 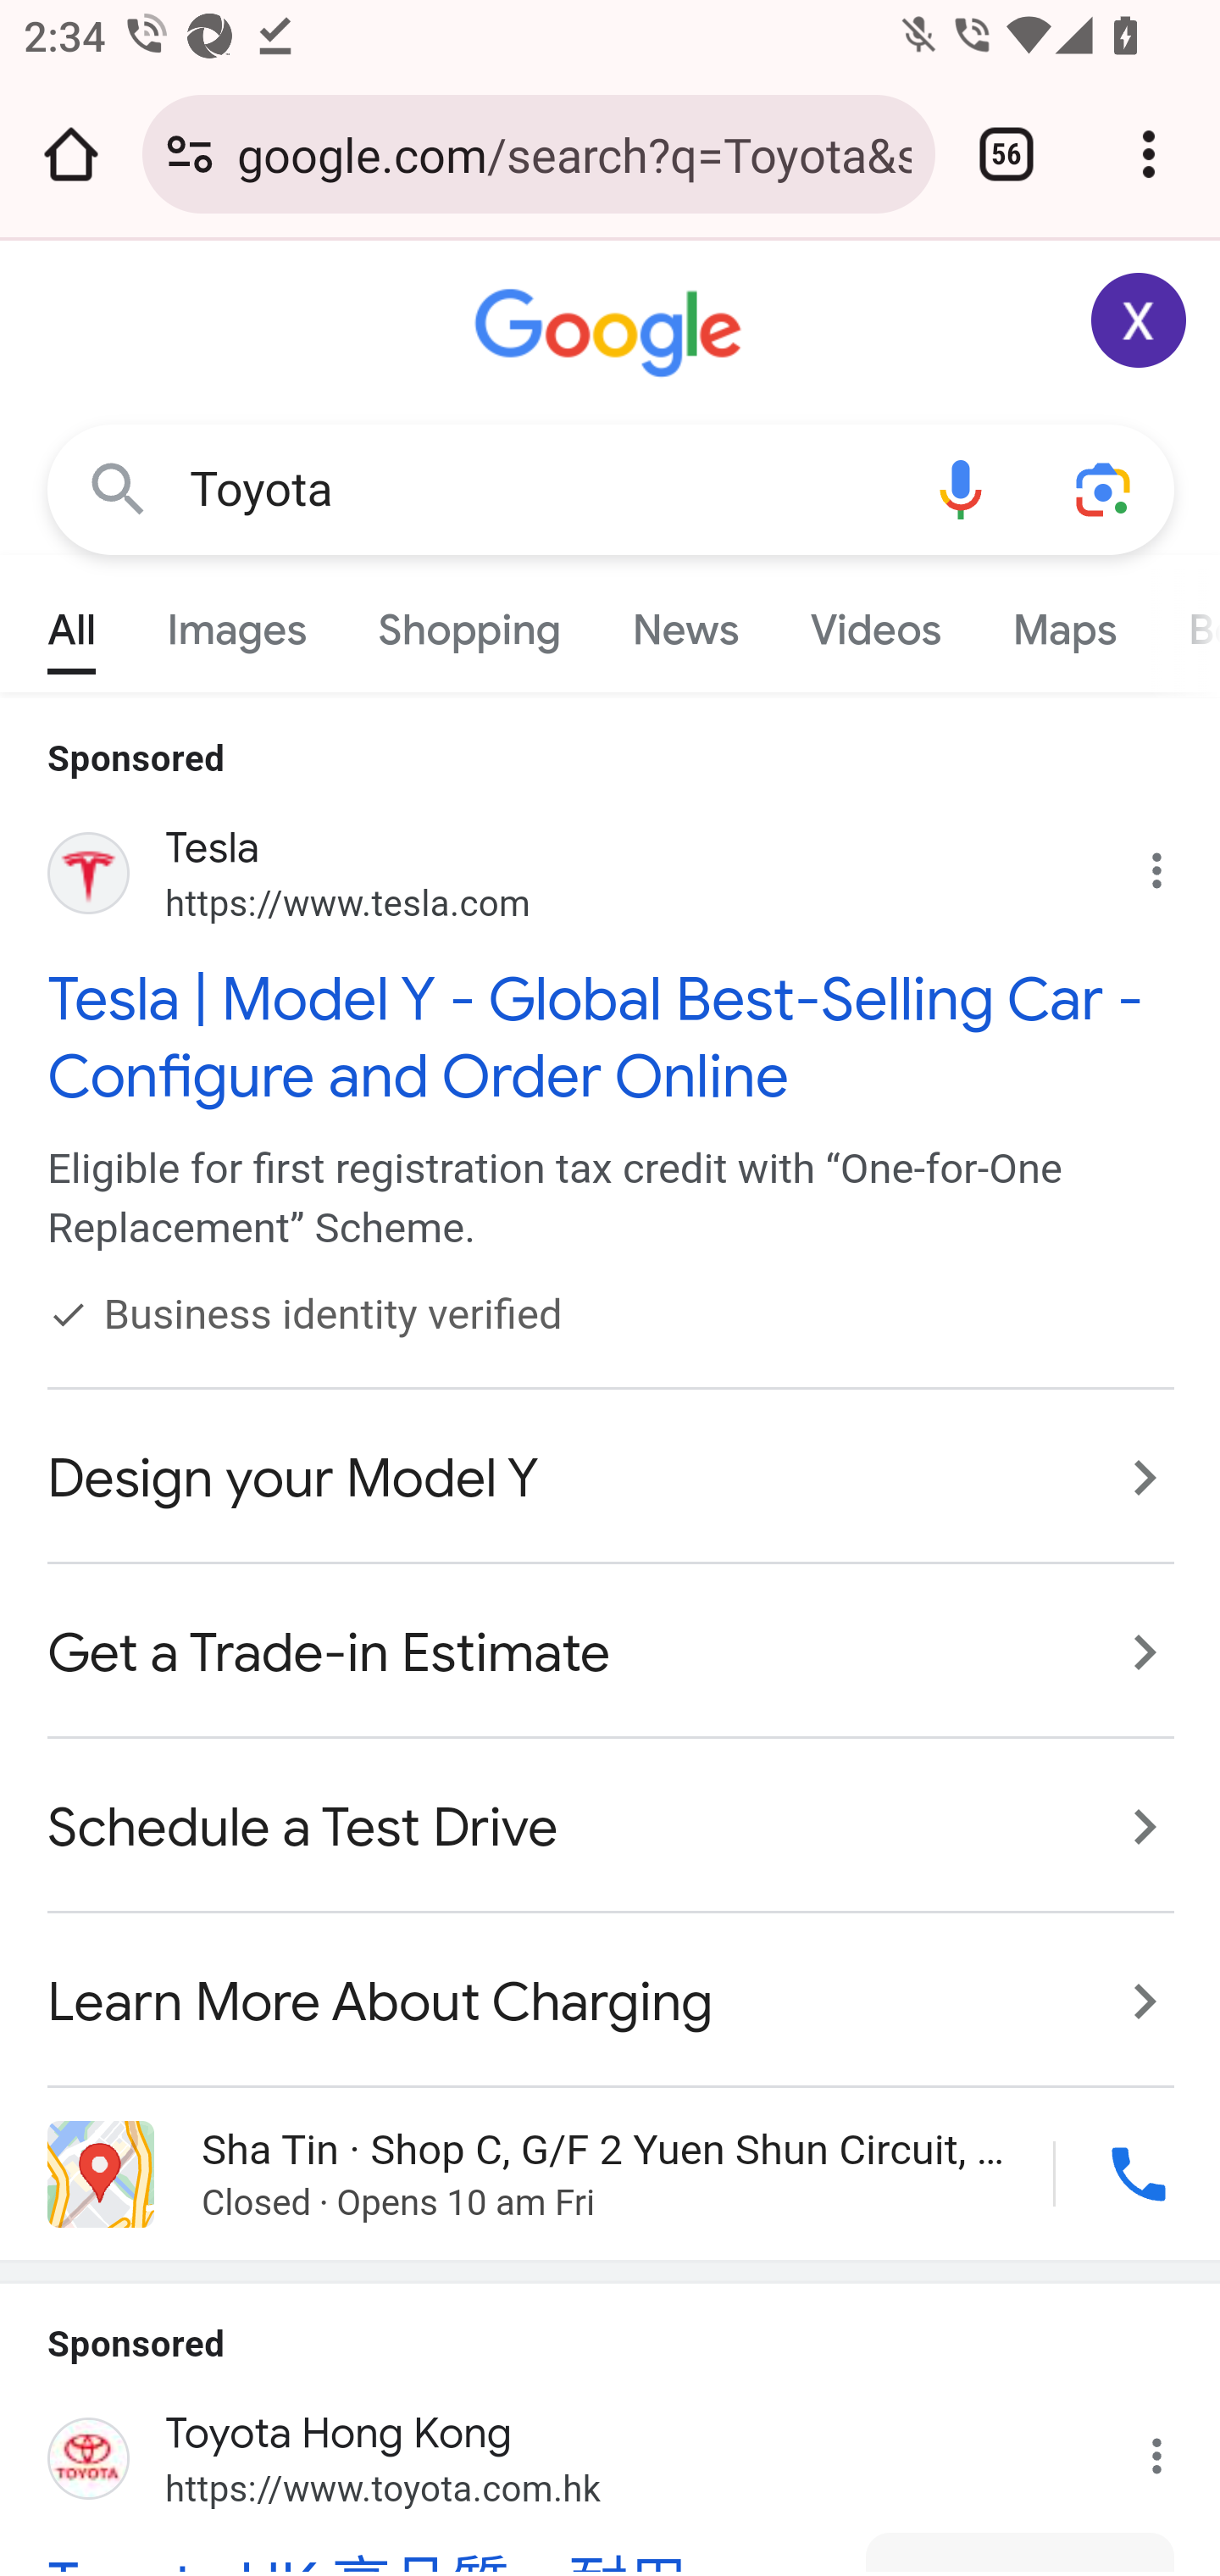 What do you see at coordinates (190, 154) in the screenshot?
I see `Connection is secure` at bounding box center [190, 154].